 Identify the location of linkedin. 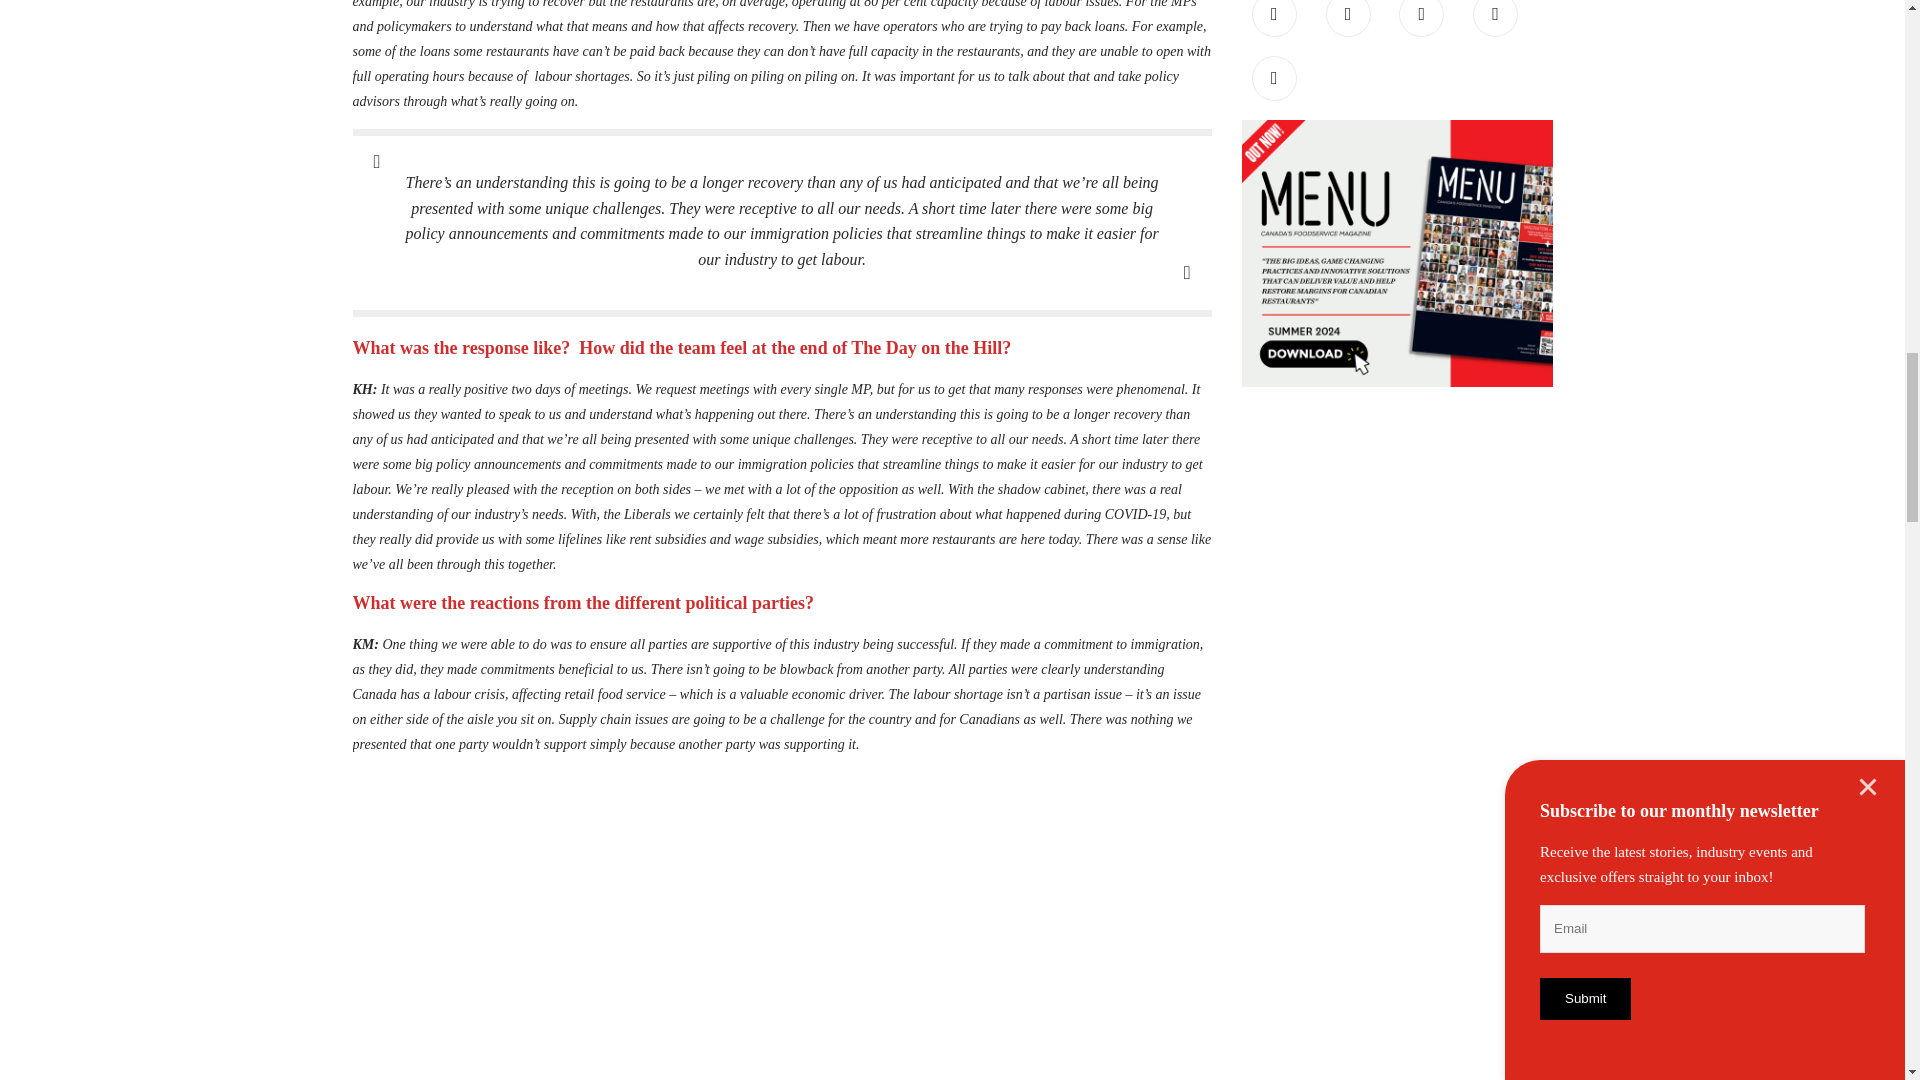
(1421, 18).